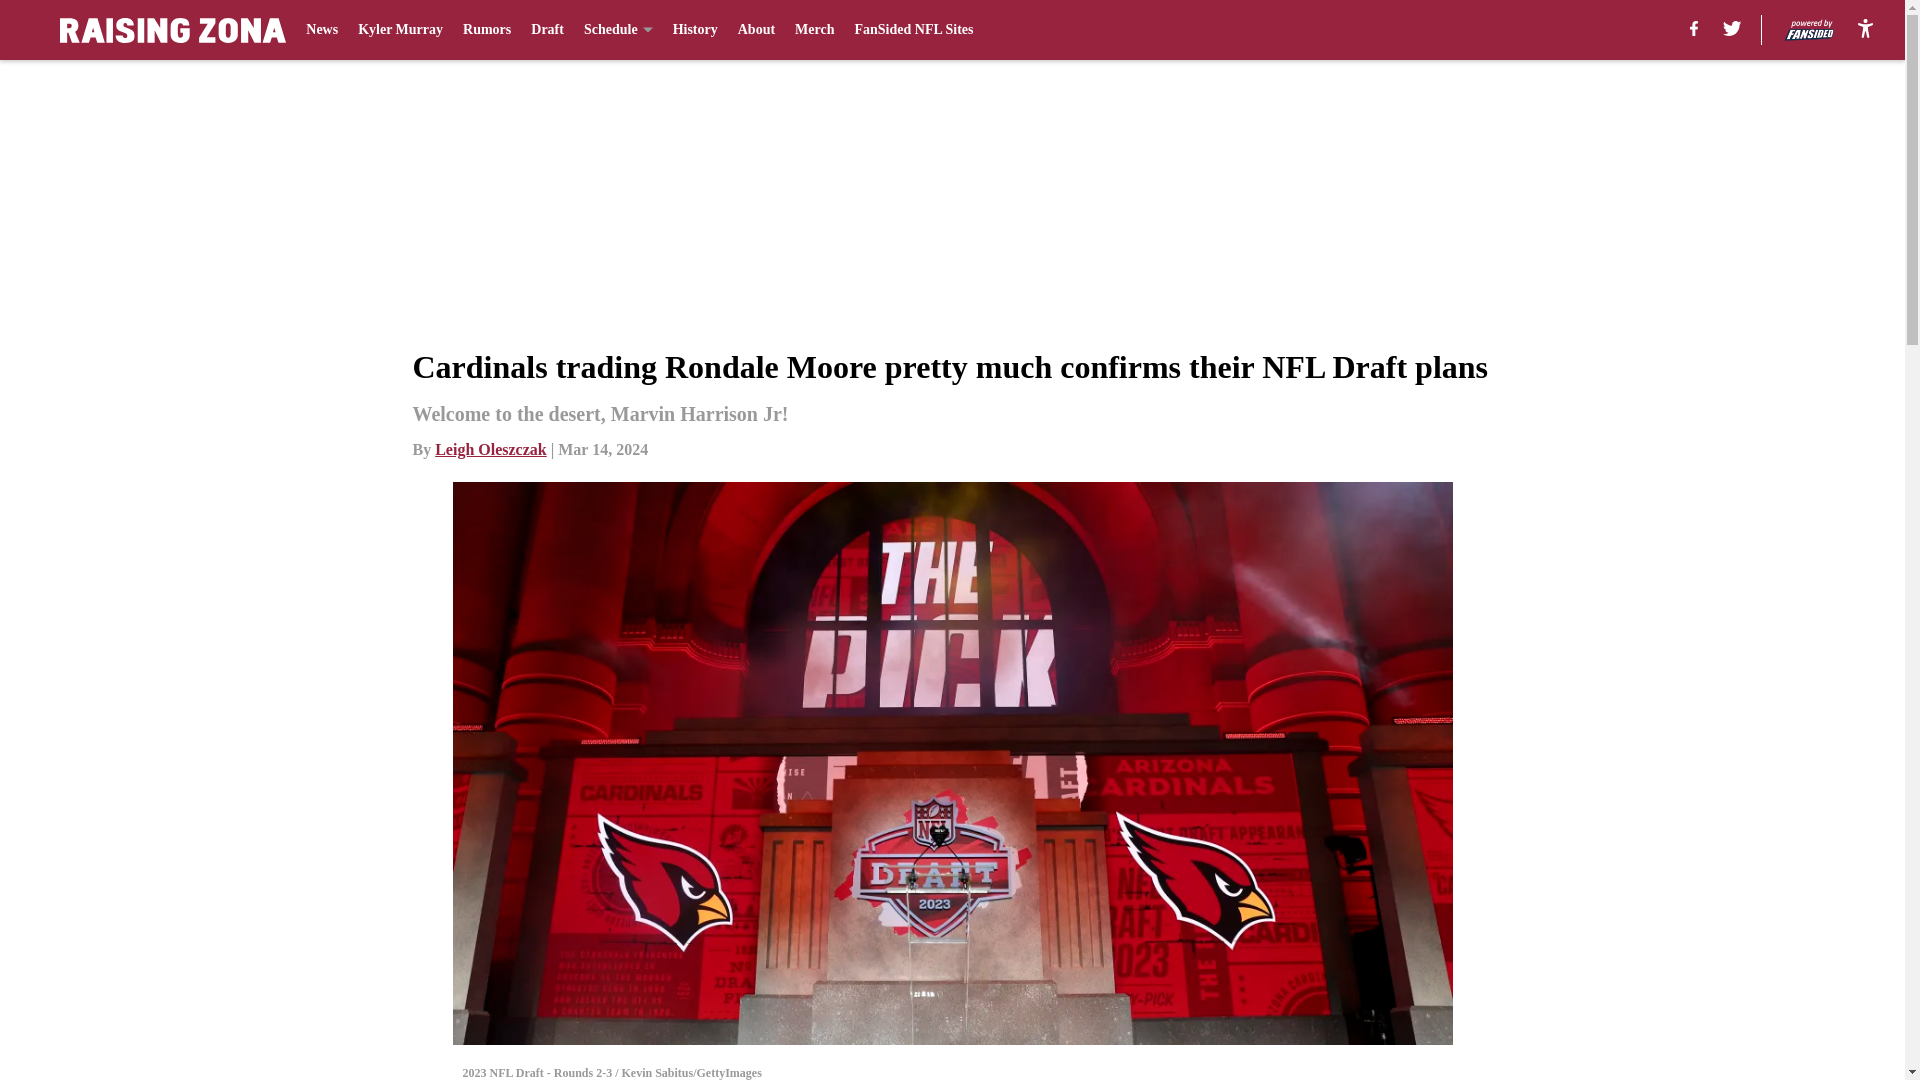  Describe the element at coordinates (321, 30) in the screenshot. I see `News` at that location.